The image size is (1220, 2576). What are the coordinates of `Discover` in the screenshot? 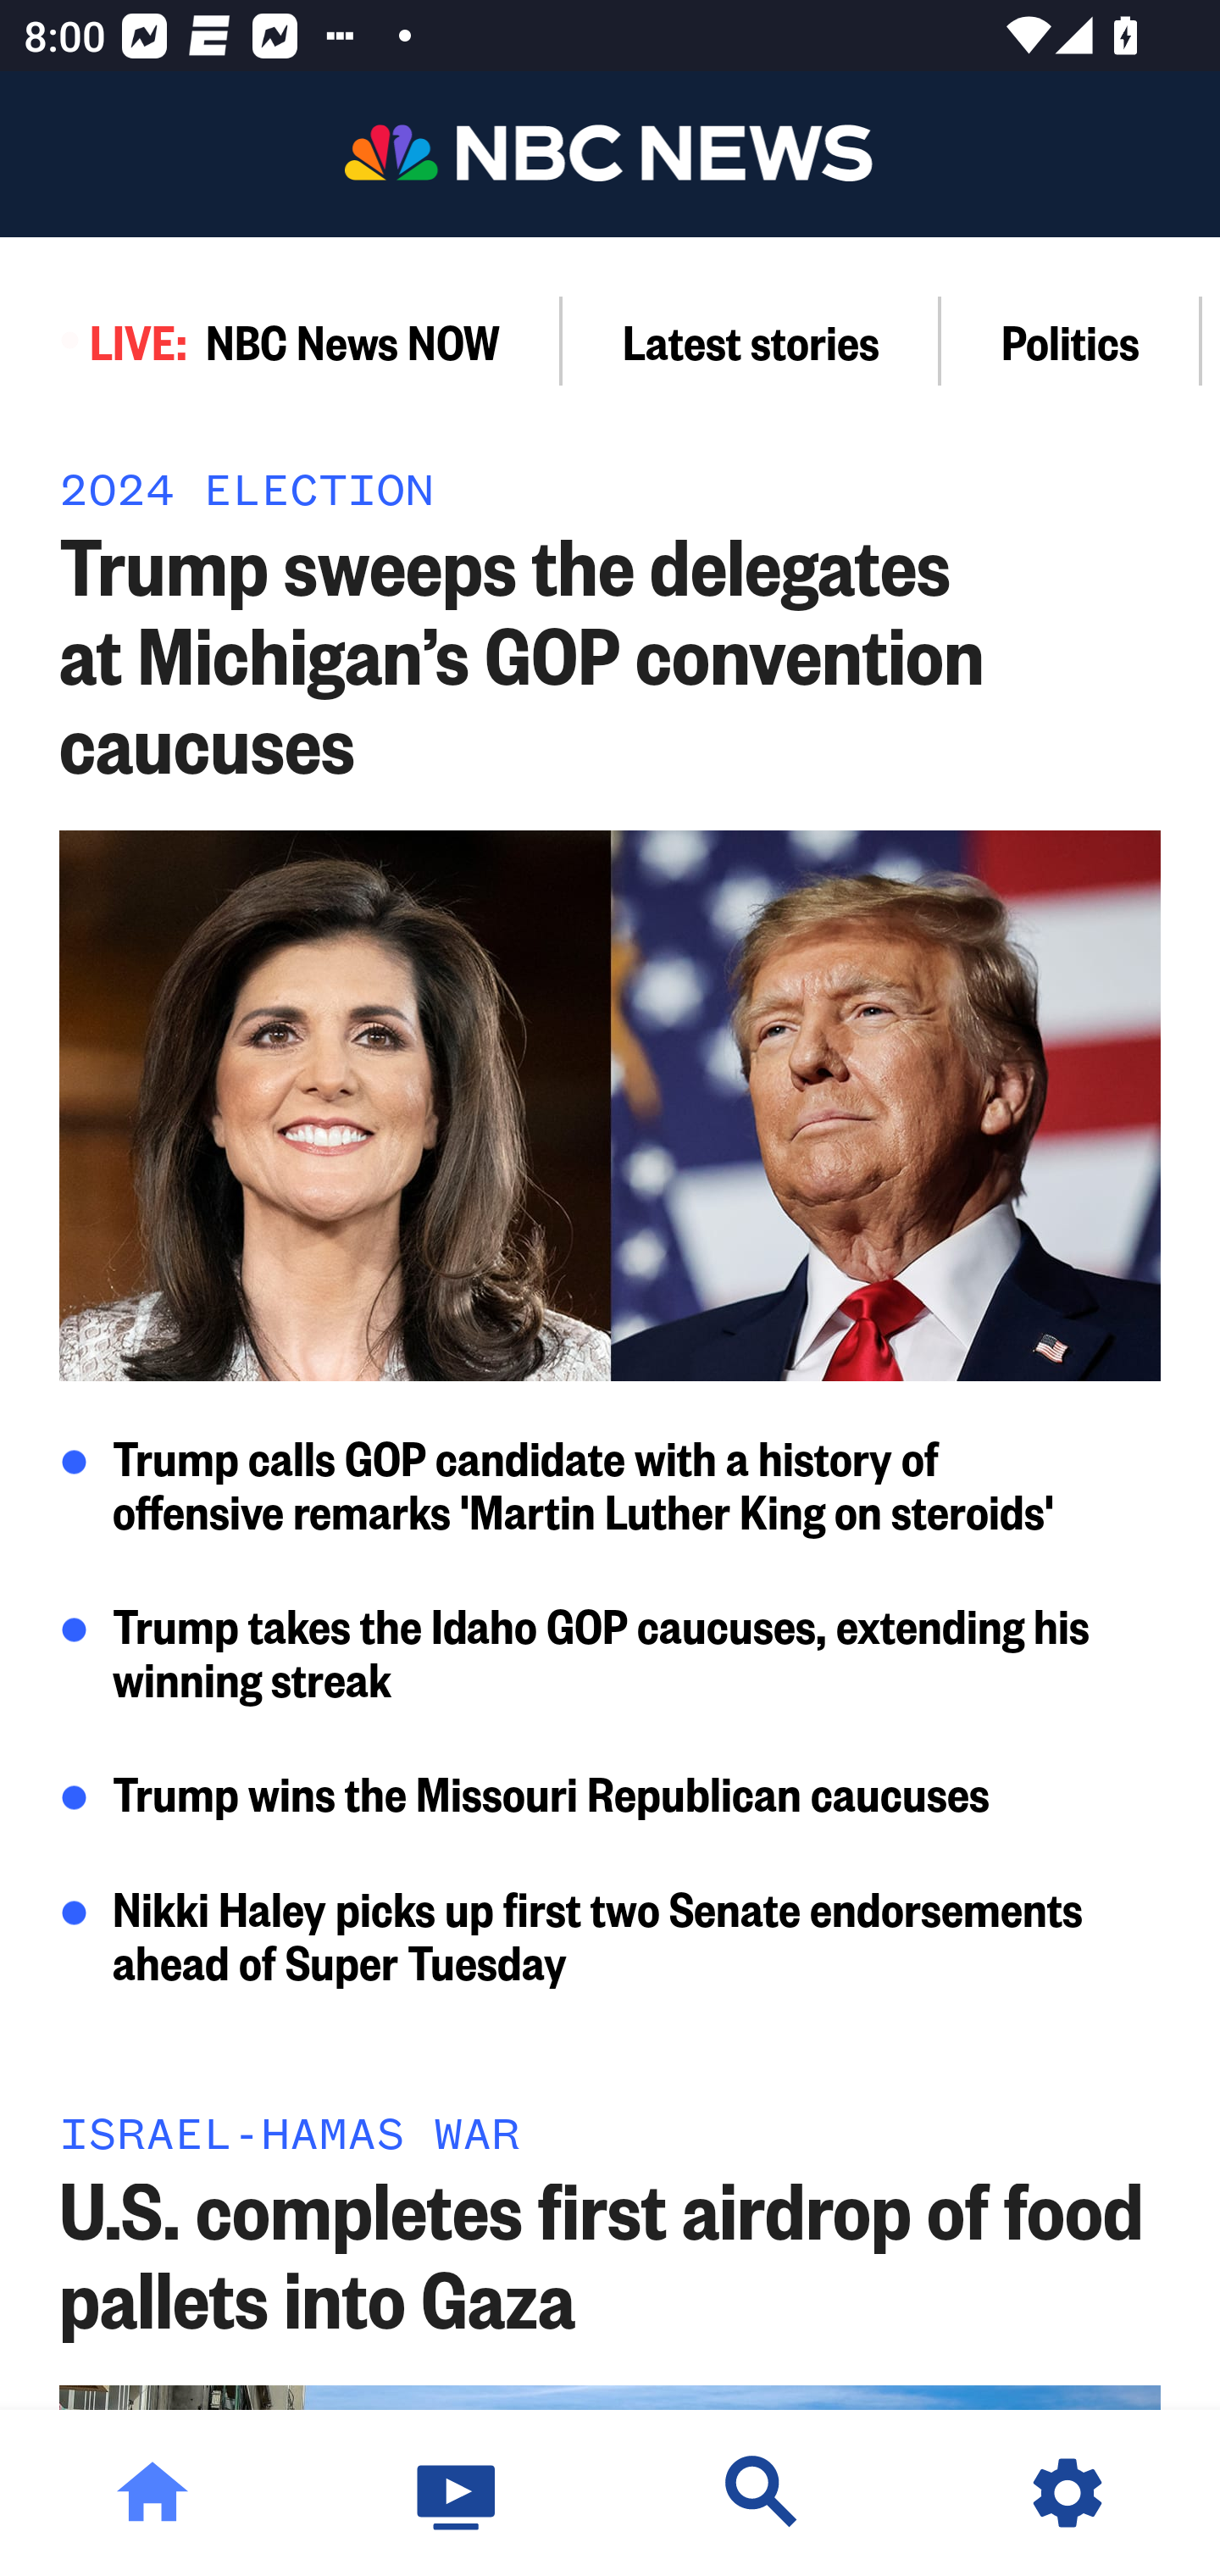 It's located at (762, 2493).